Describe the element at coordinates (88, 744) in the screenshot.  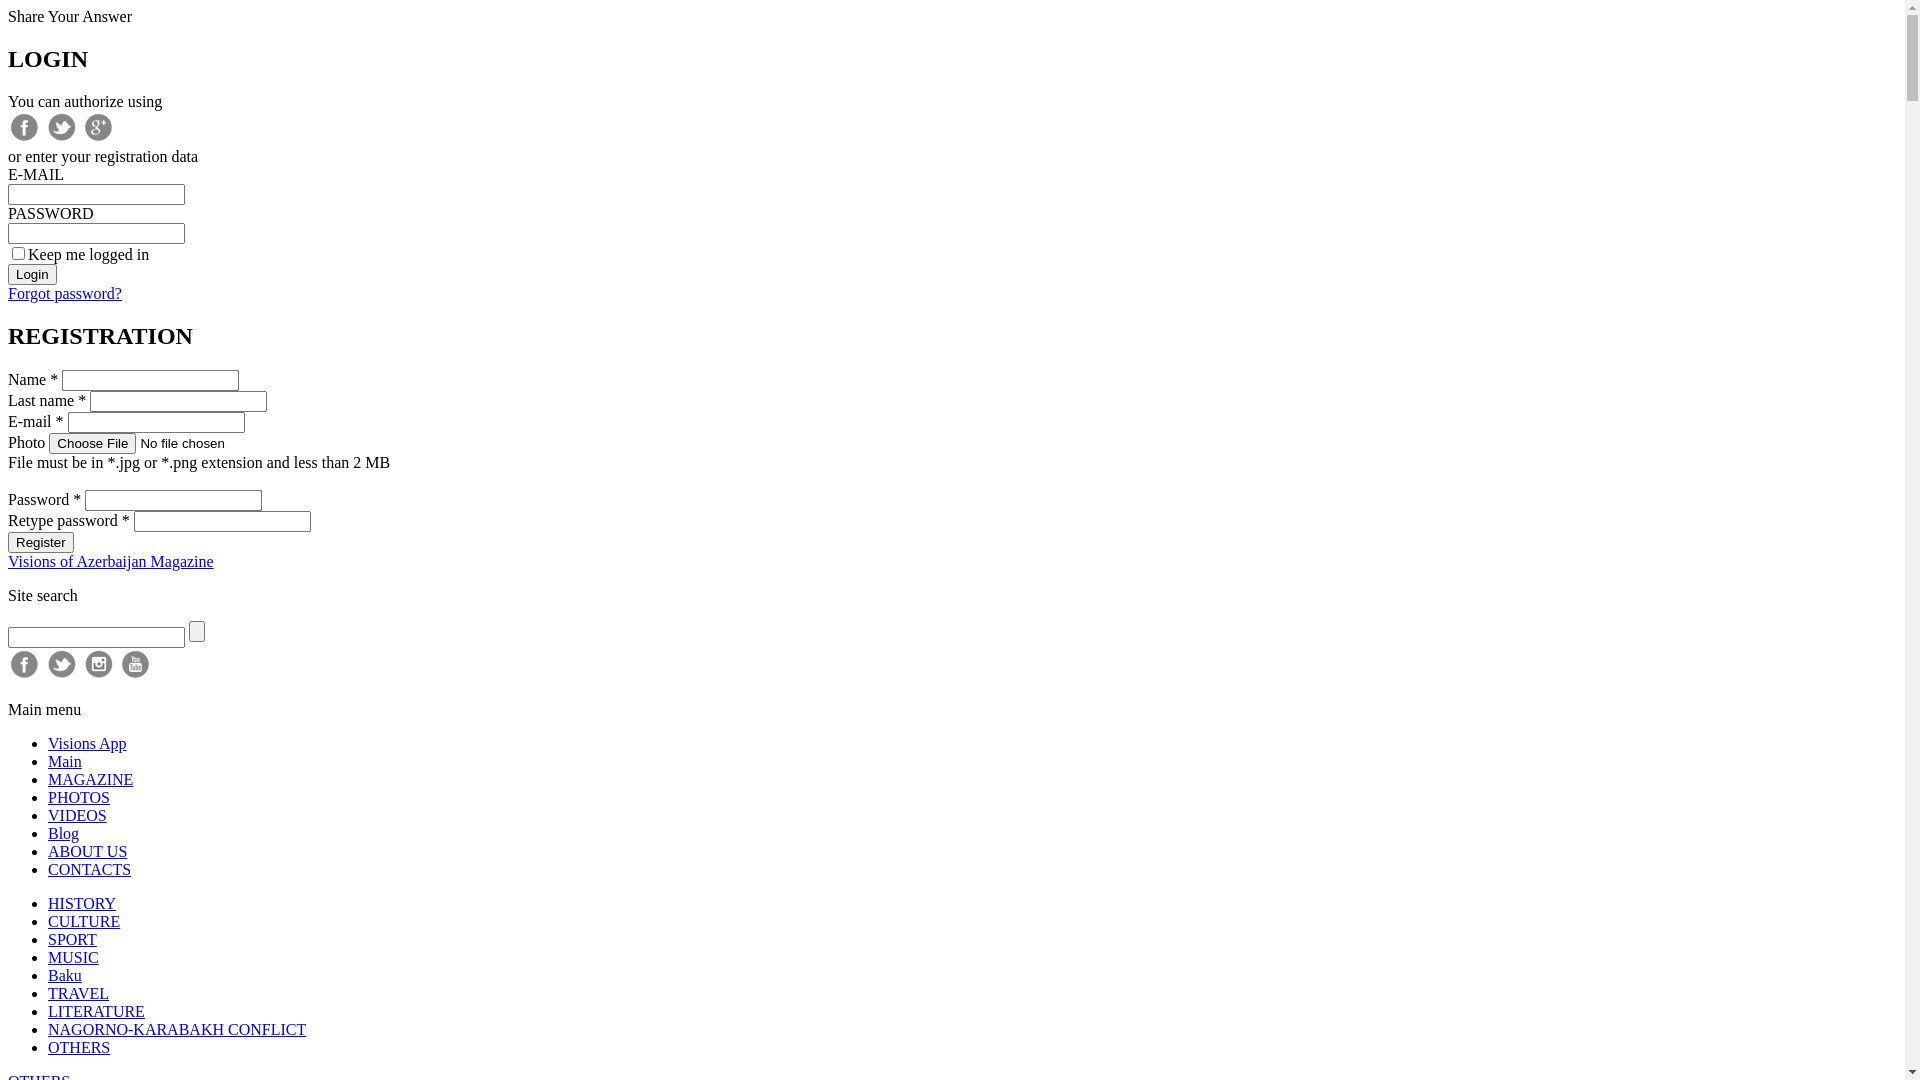
I see `Visions App` at that location.